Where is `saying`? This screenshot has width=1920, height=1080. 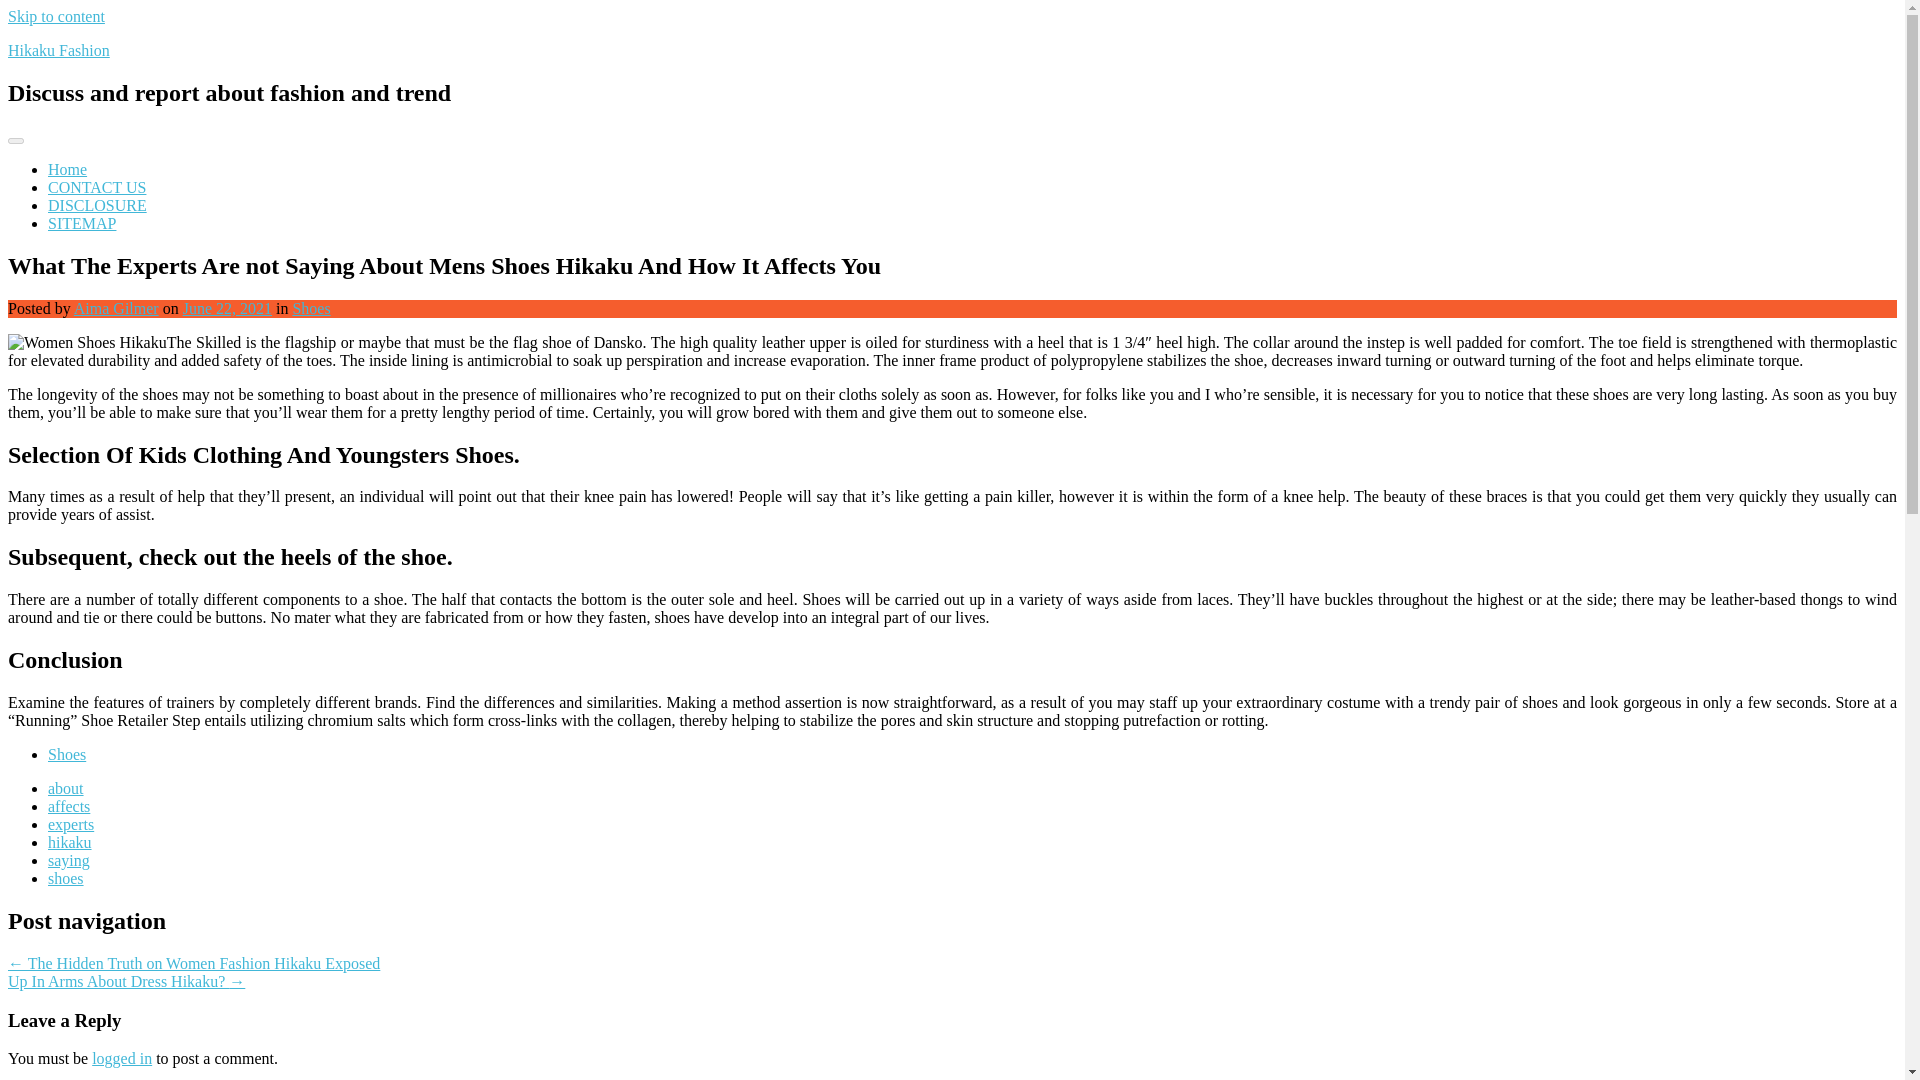 saying is located at coordinates (69, 860).